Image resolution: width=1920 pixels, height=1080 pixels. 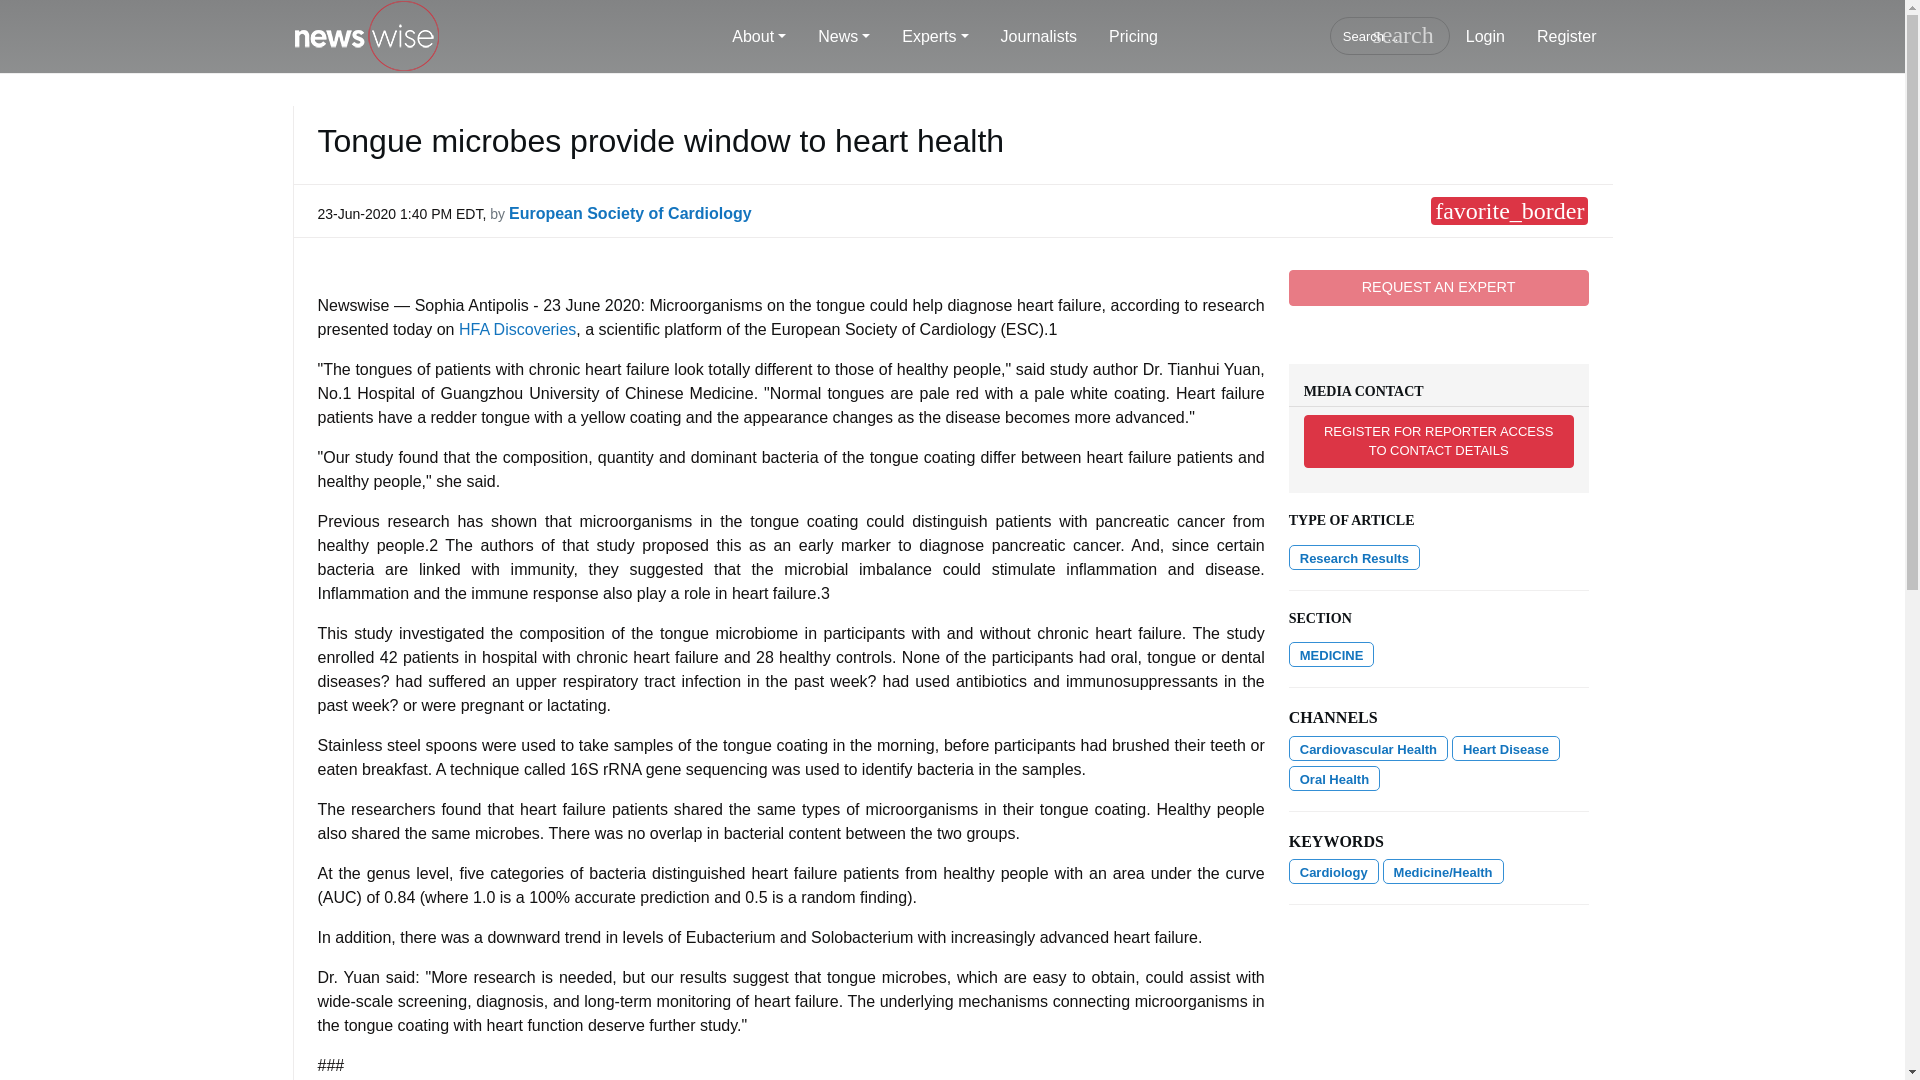 What do you see at coordinates (1354, 558) in the screenshot?
I see `Research Results` at bounding box center [1354, 558].